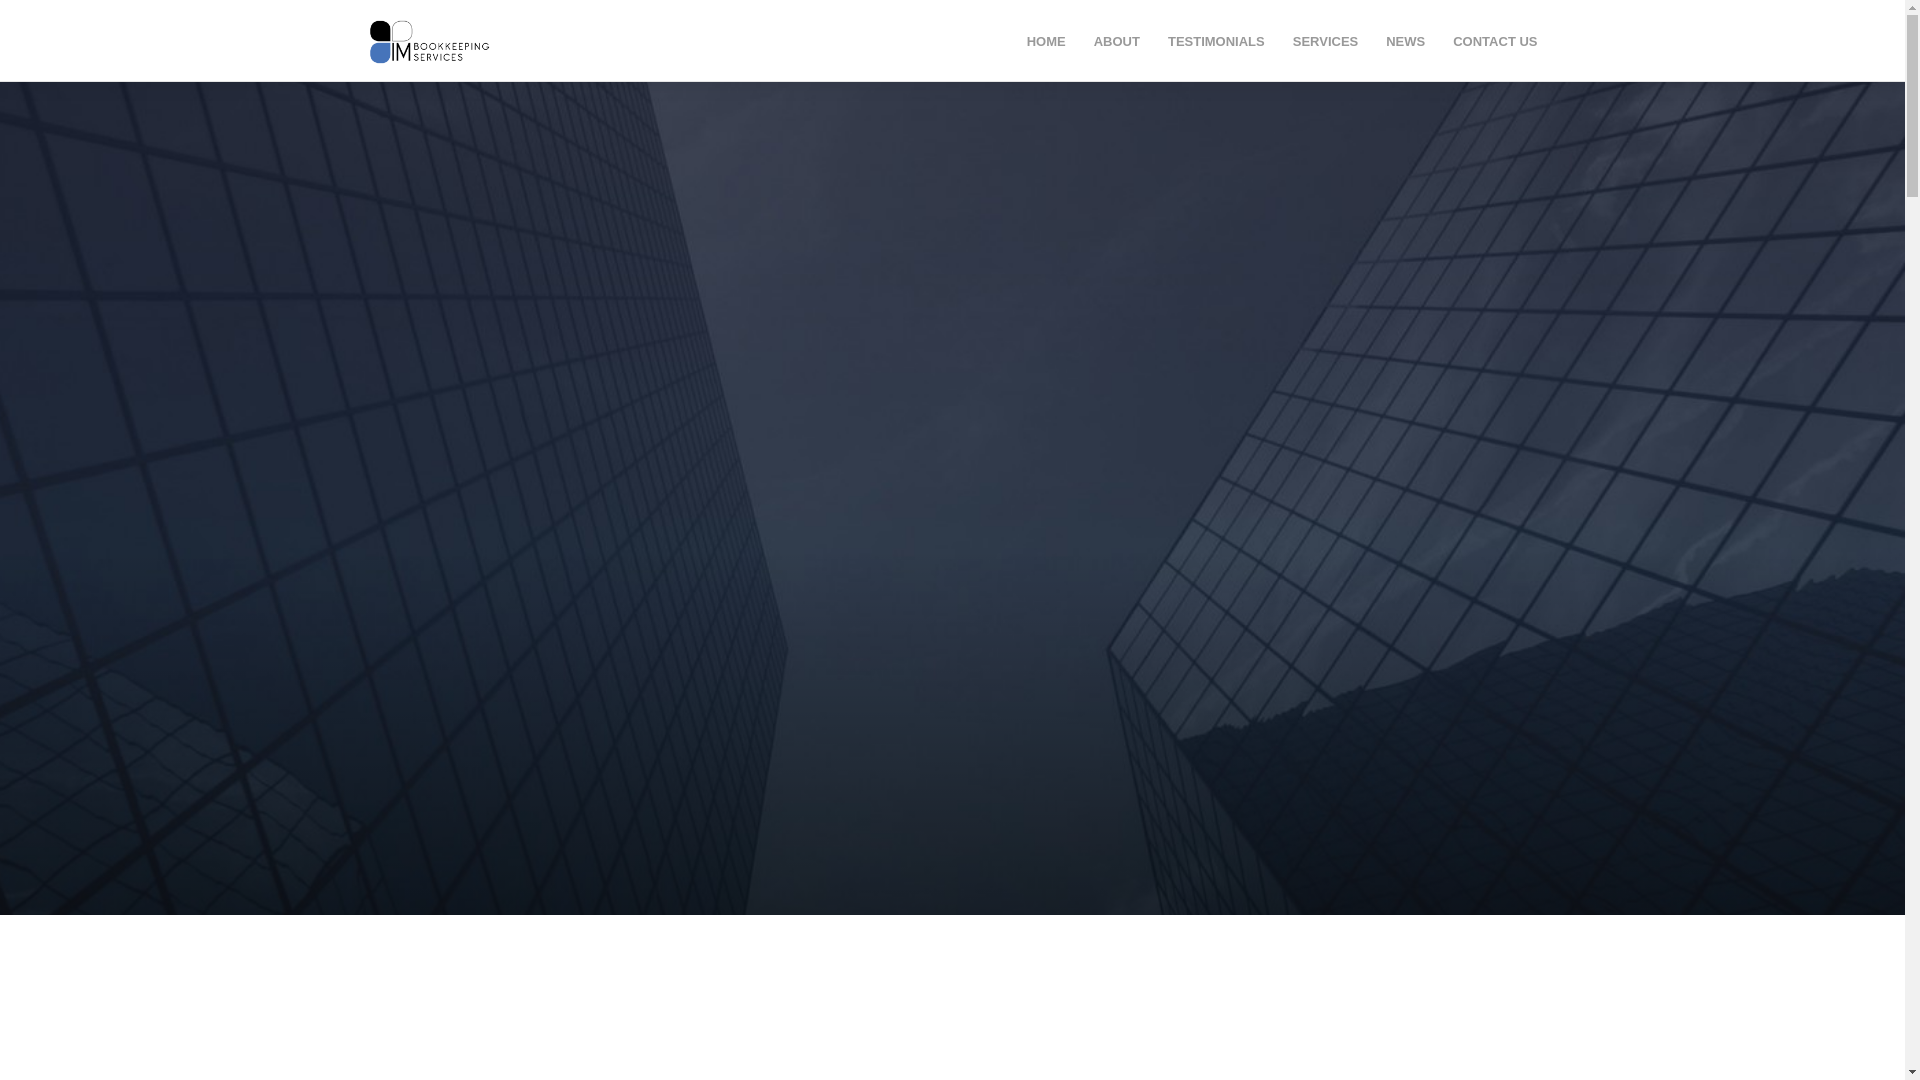  What do you see at coordinates (1495, 42) in the screenshot?
I see `CONTACT US` at bounding box center [1495, 42].